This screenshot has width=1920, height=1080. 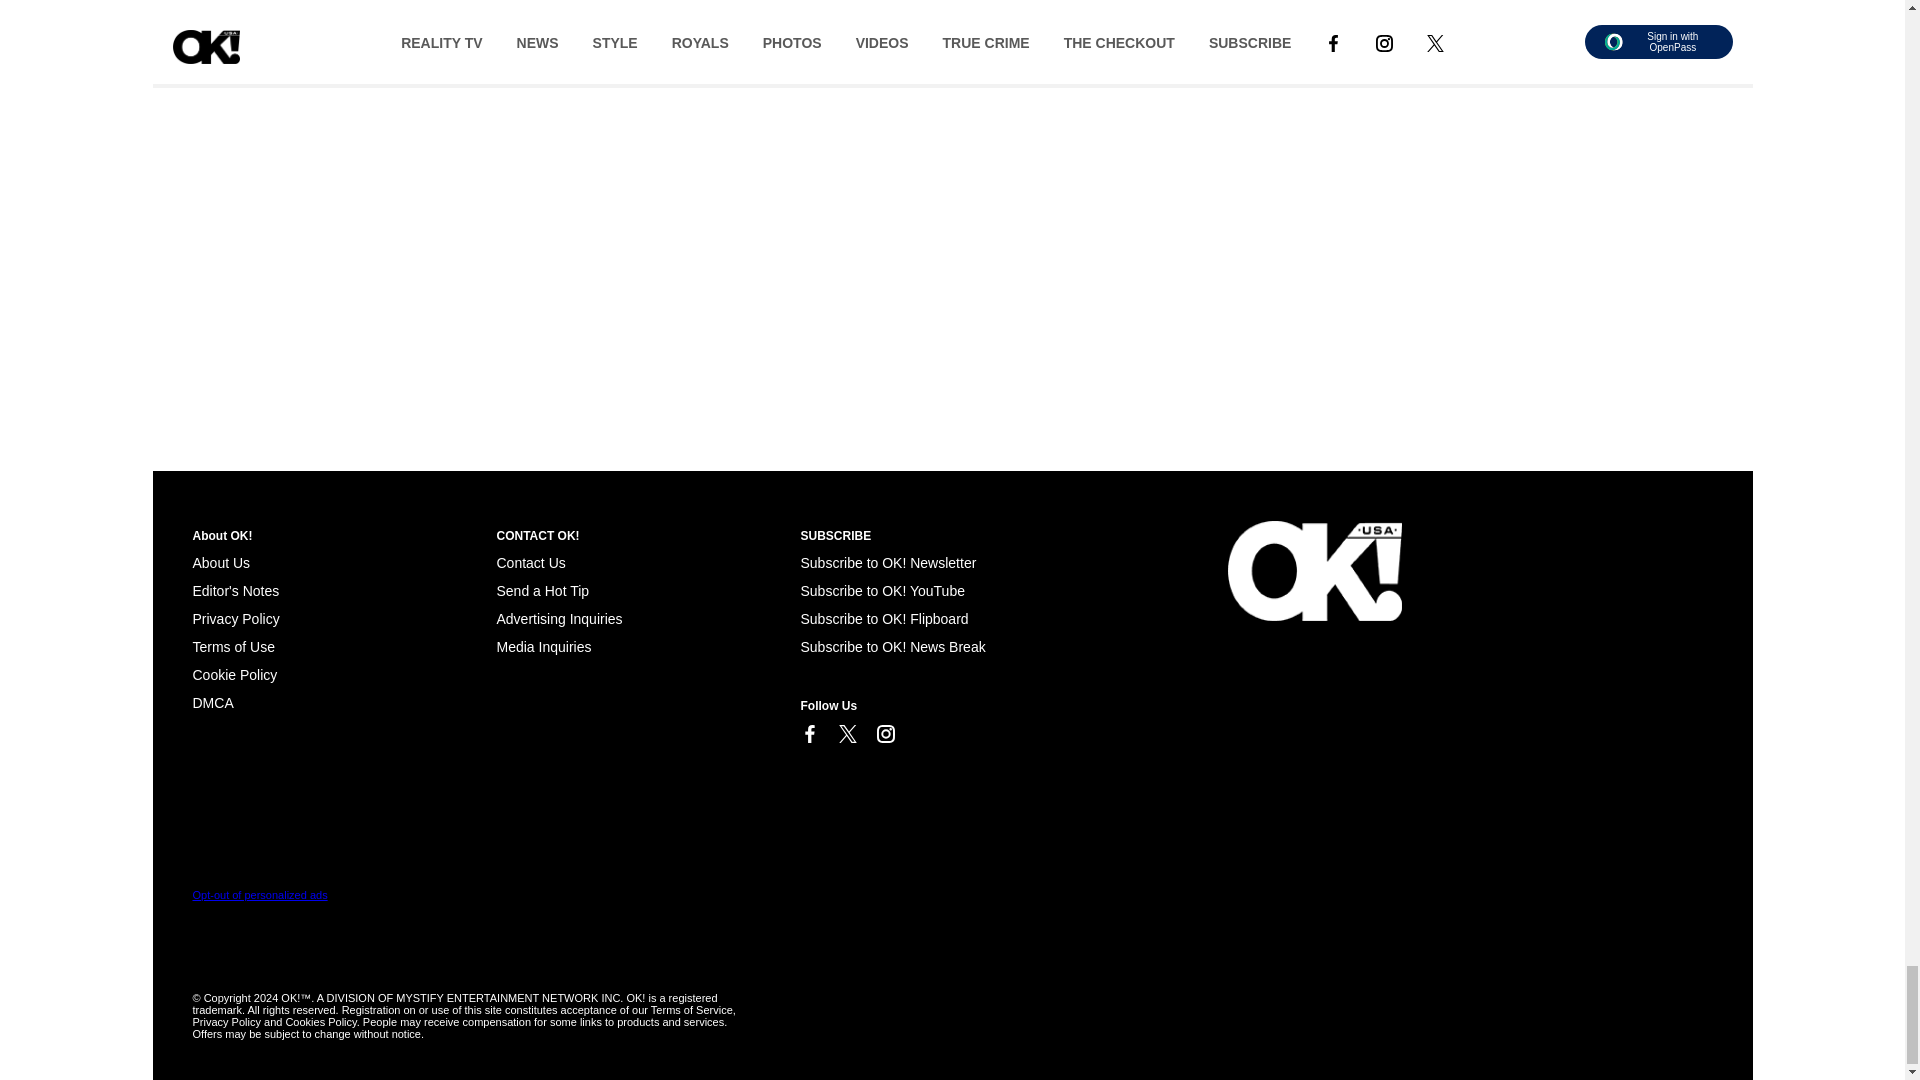 What do you see at coordinates (884, 734) in the screenshot?
I see `Link to Instagram` at bounding box center [884, 734].